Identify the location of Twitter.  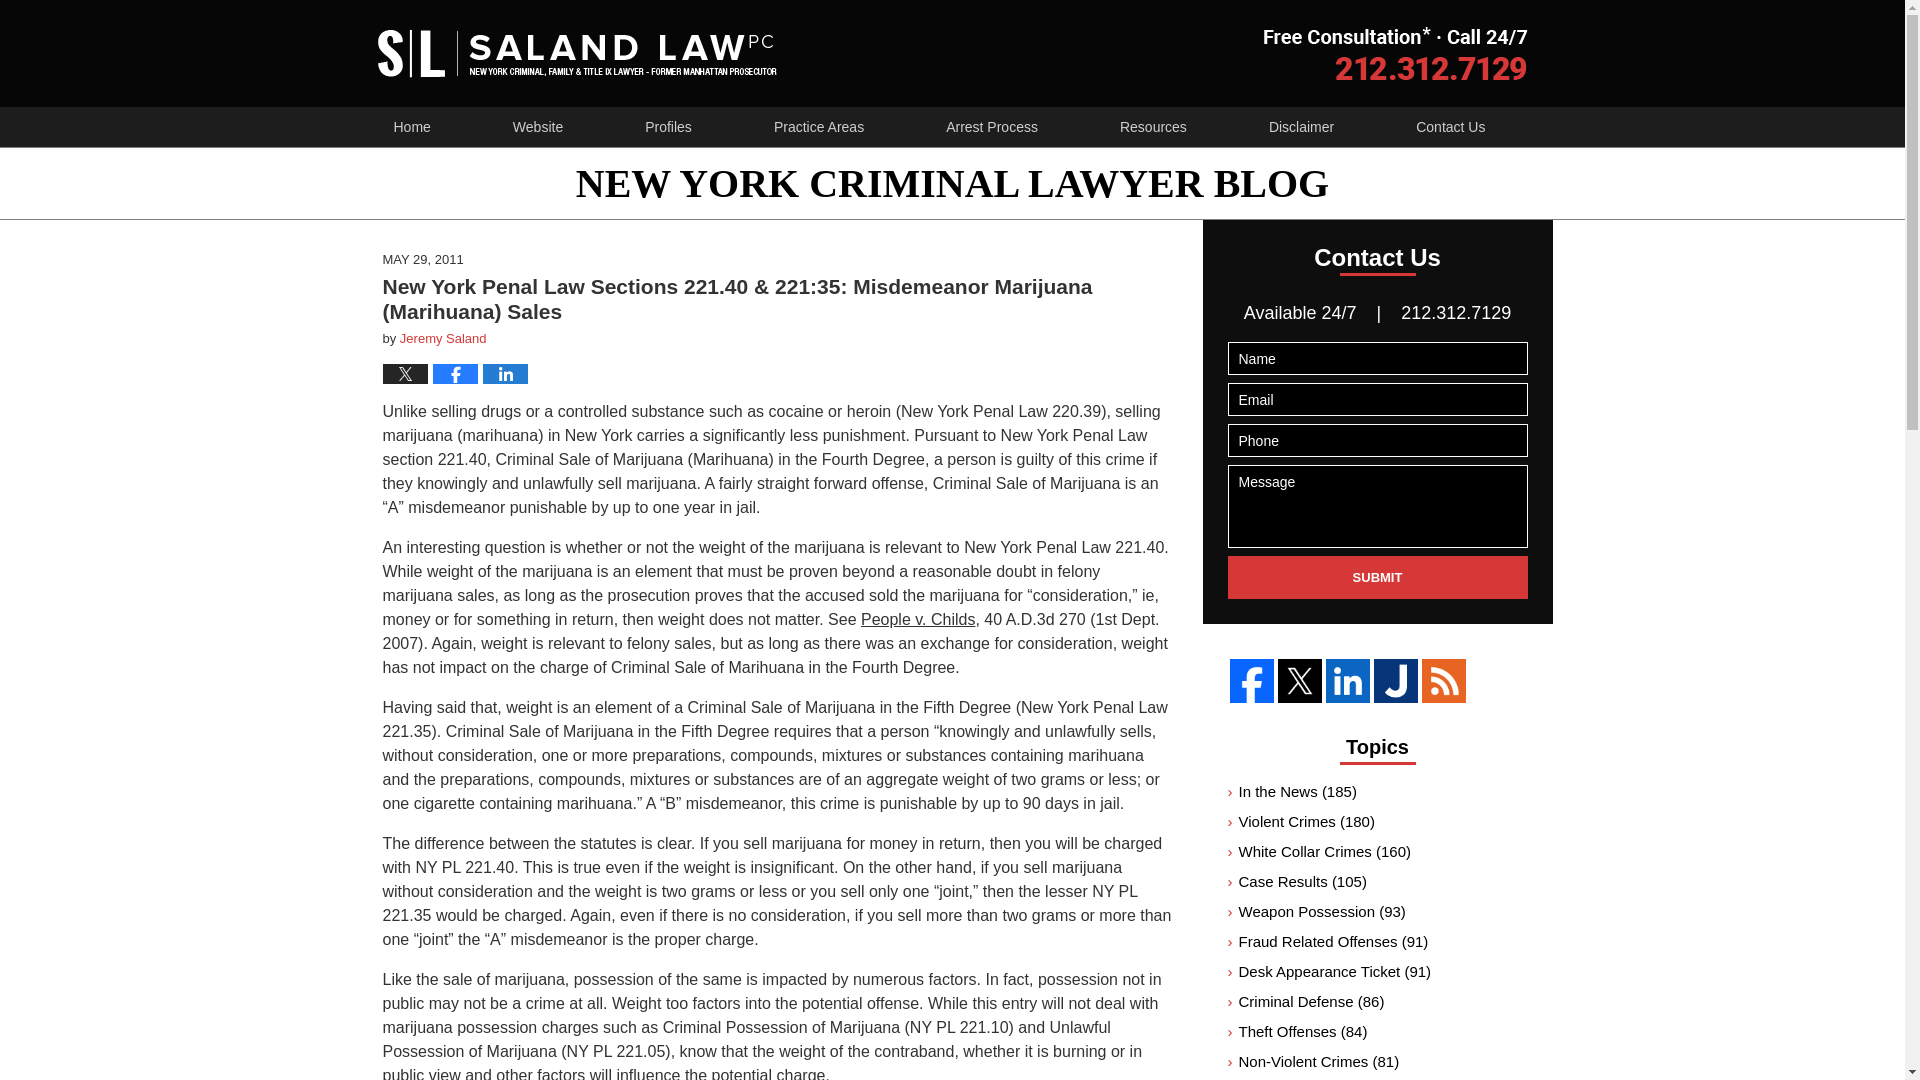
(1300, 680).